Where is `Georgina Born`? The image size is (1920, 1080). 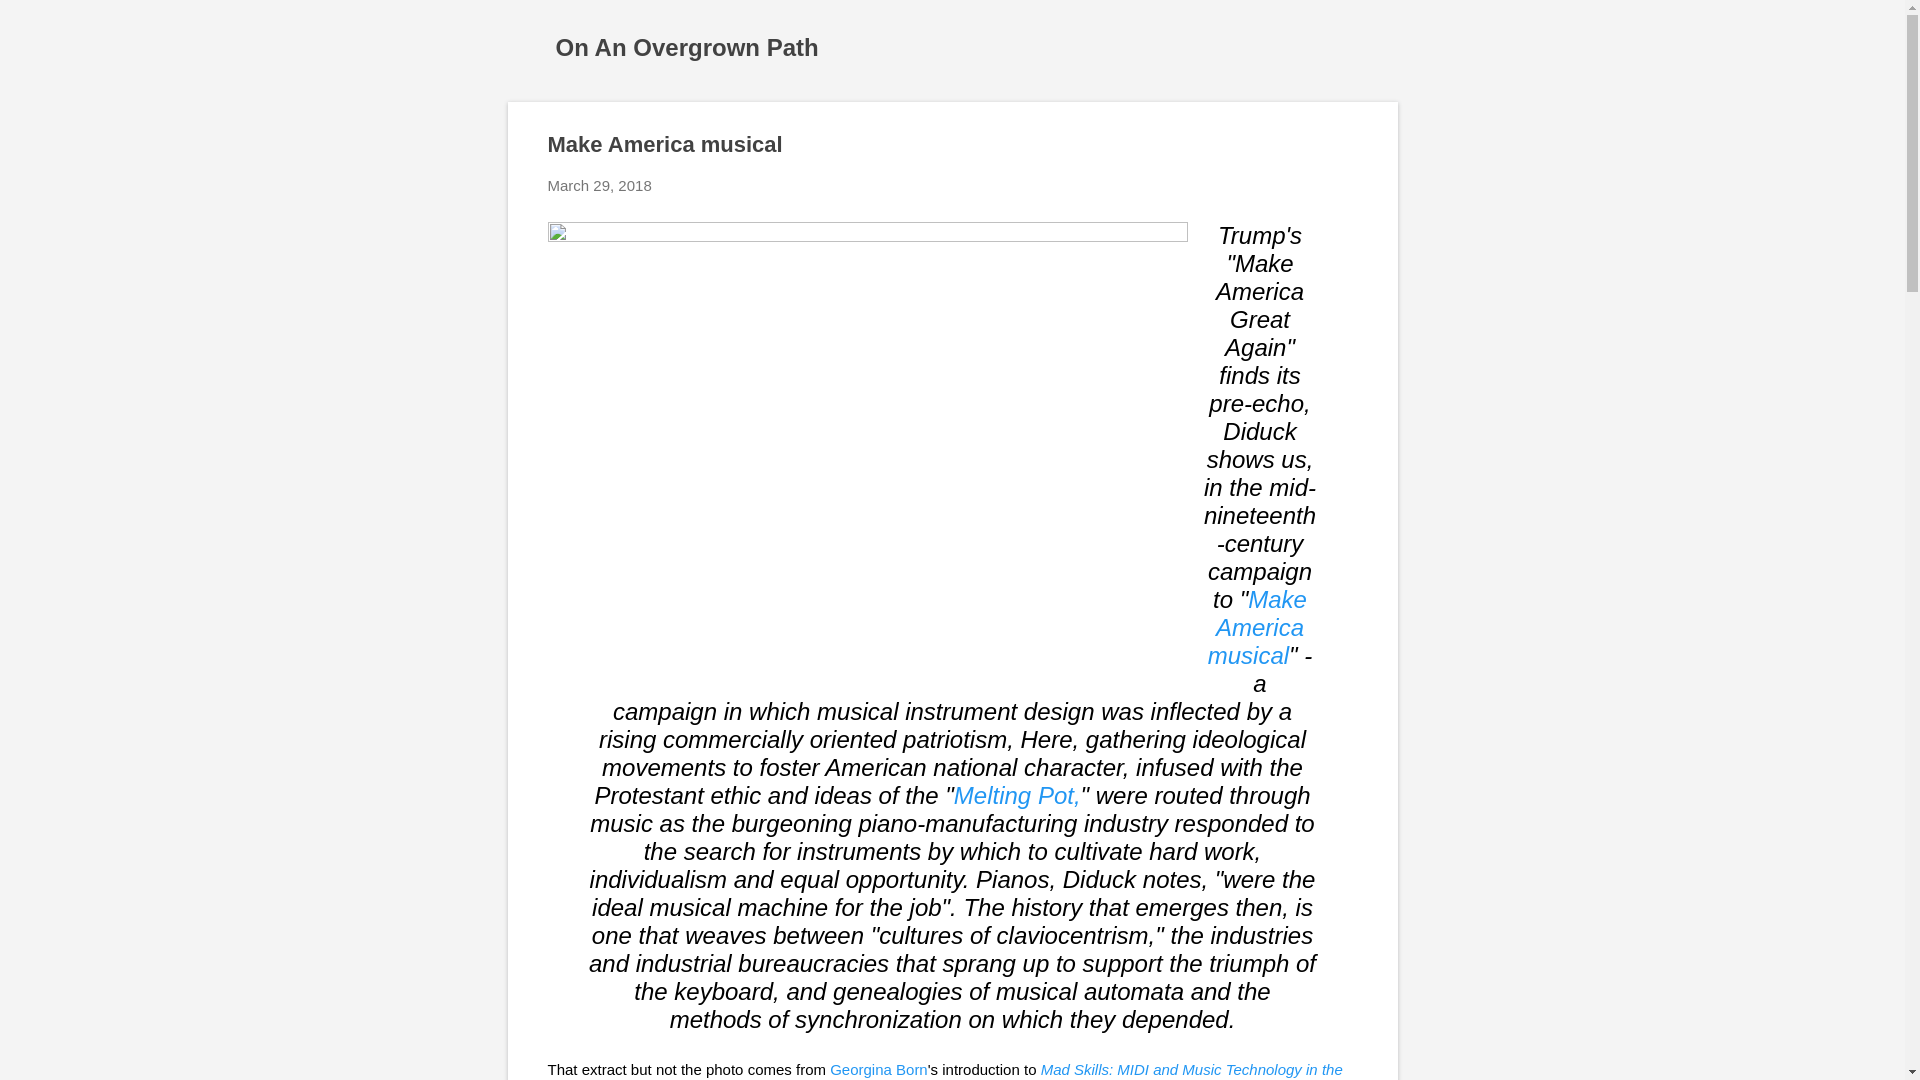
Georgina Born is located at coordinates (878, 1068).